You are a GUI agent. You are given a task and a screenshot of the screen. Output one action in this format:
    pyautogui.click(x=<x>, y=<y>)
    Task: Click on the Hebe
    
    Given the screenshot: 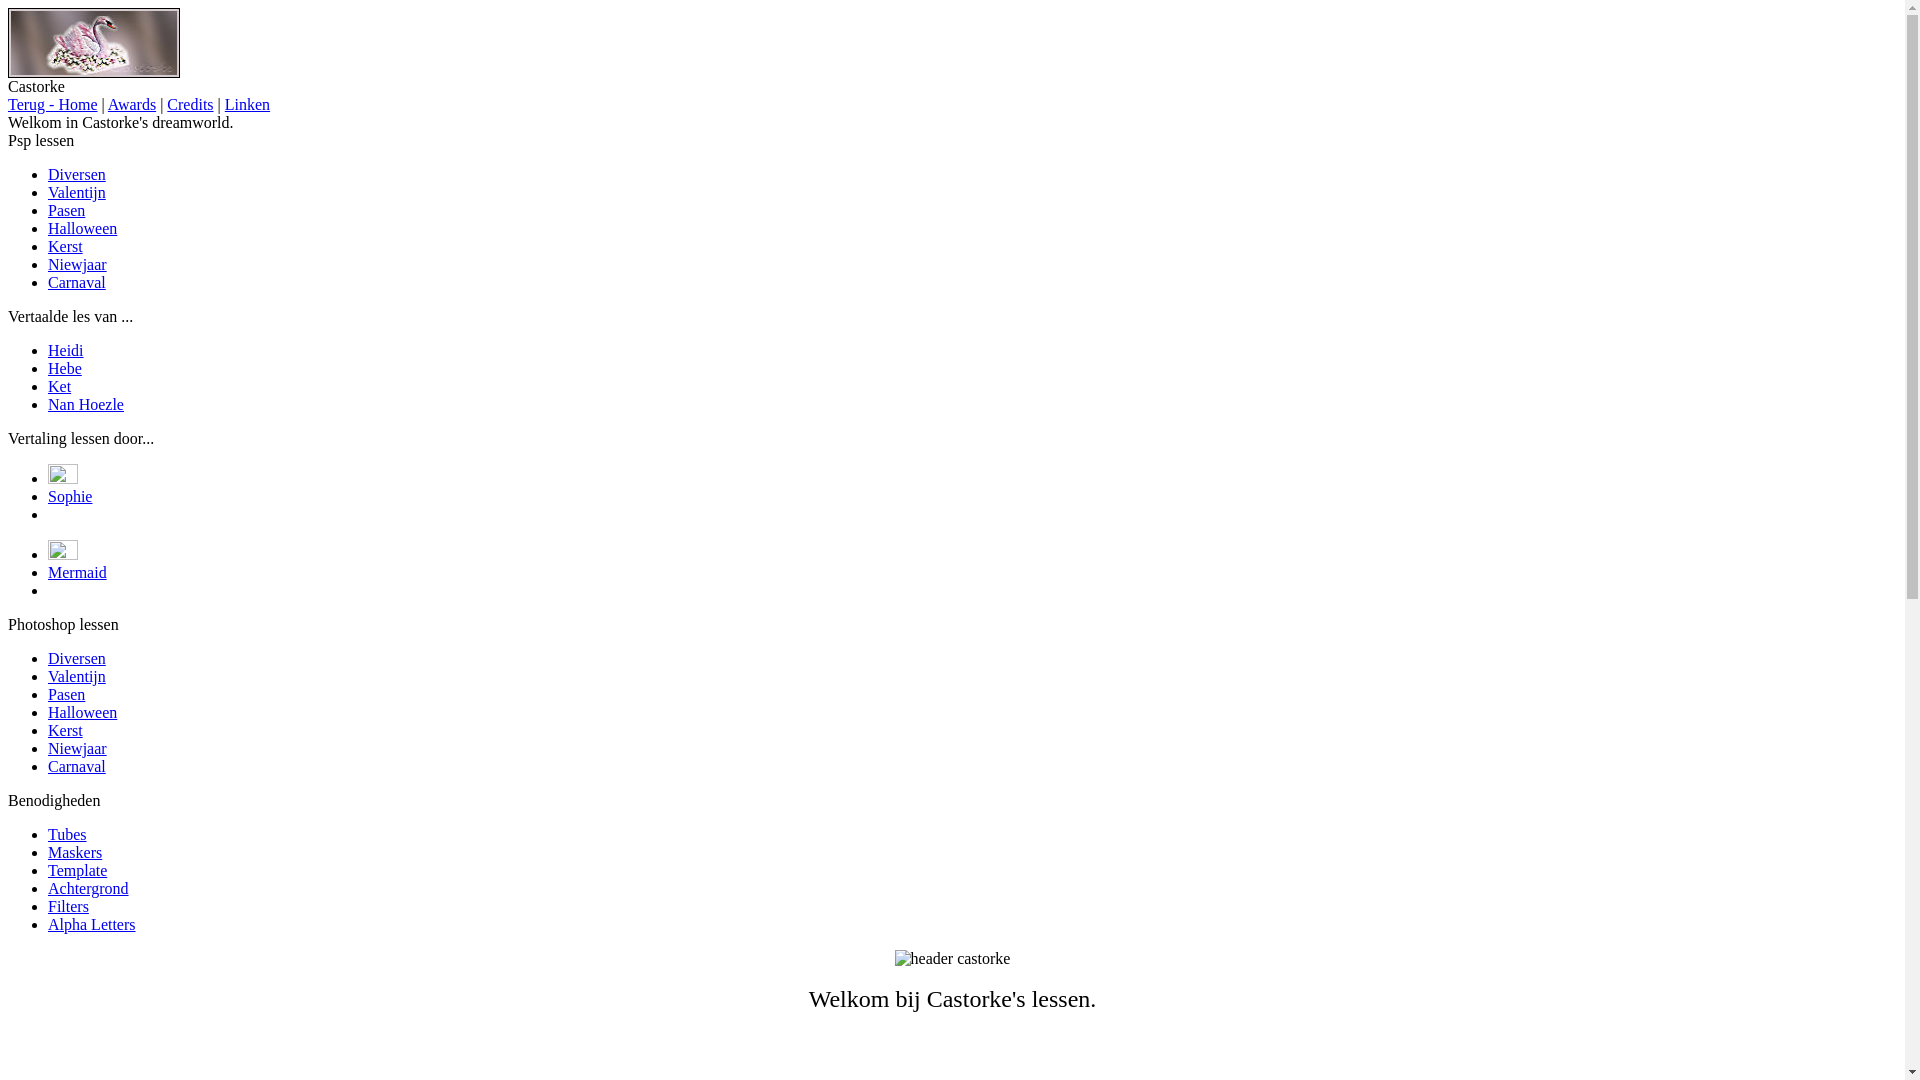 What is the action you would take?
    pyautogui.click(x=65, y=368)
    